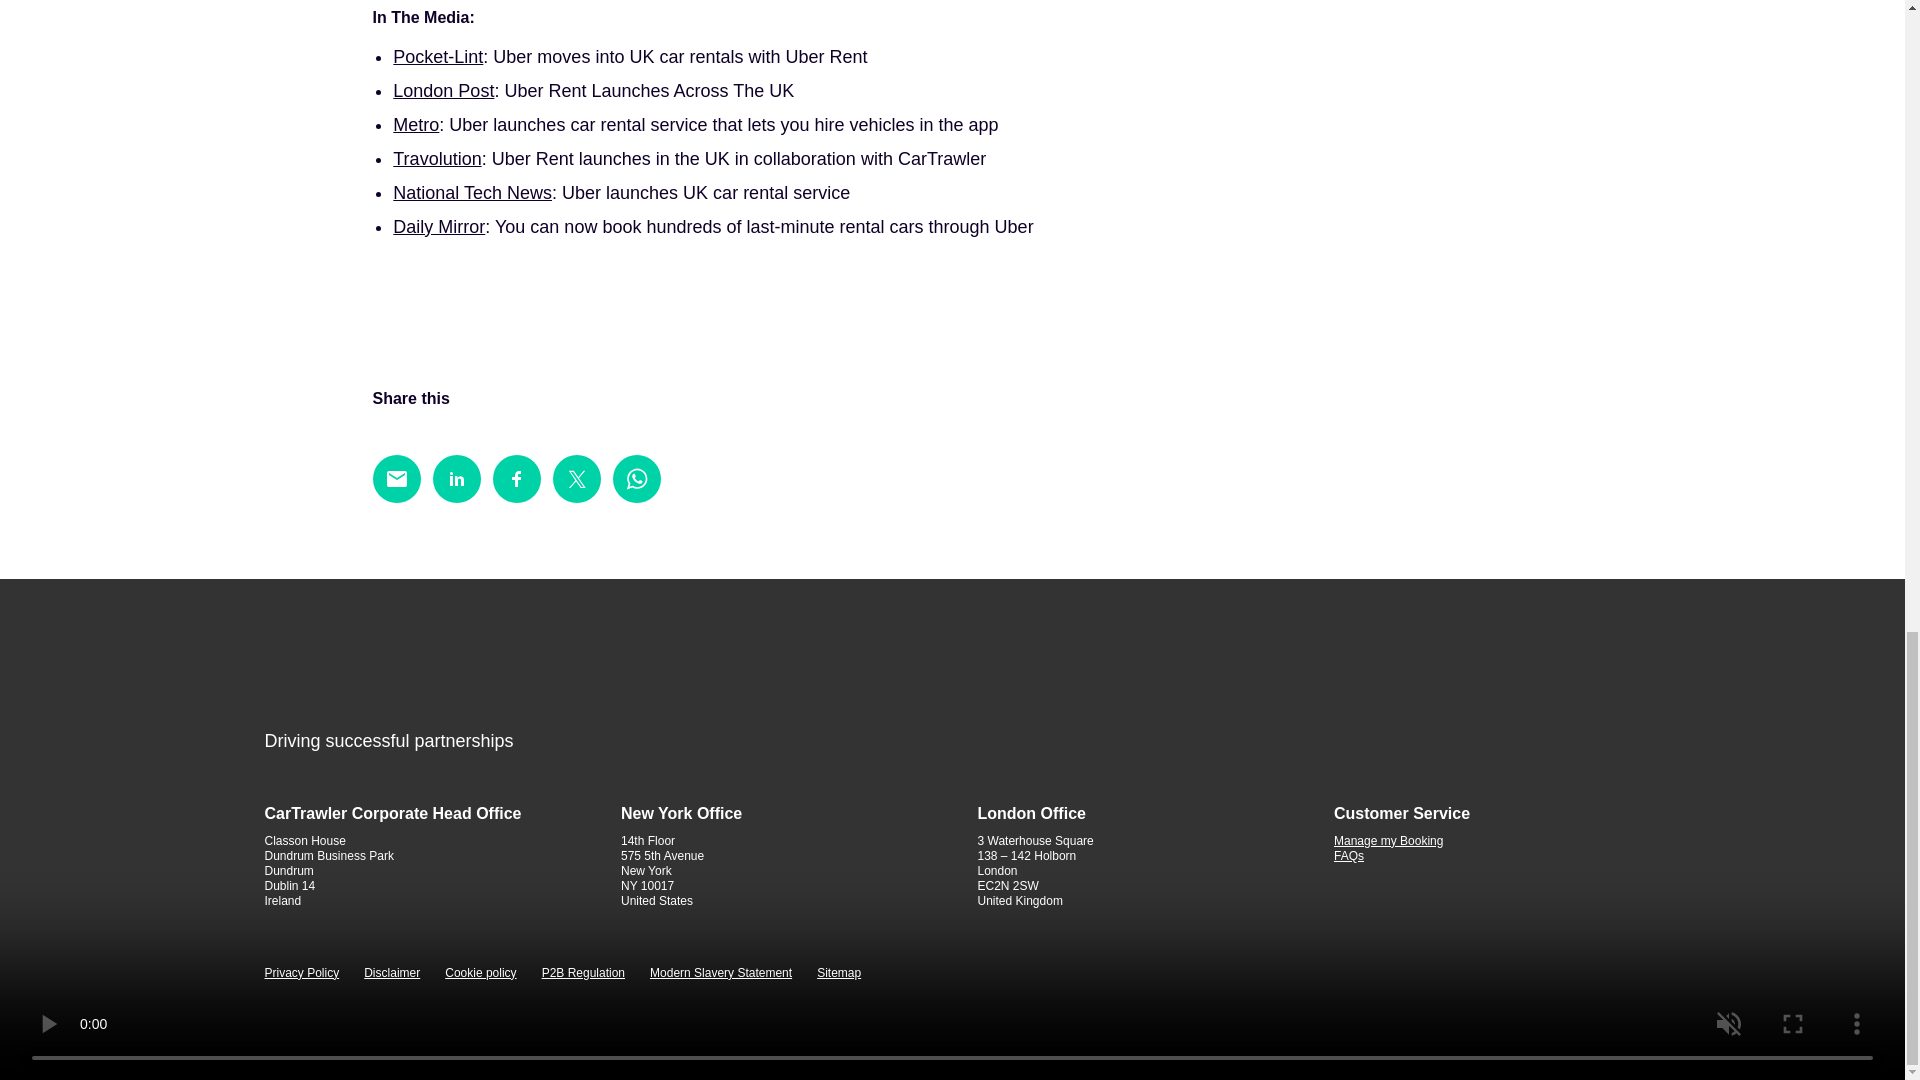 The height and width of the screenshot is (1080, 1920). Describe the element at coordinates (438, 56) in the screenshot. I see `Pocket-Lint` at that location.